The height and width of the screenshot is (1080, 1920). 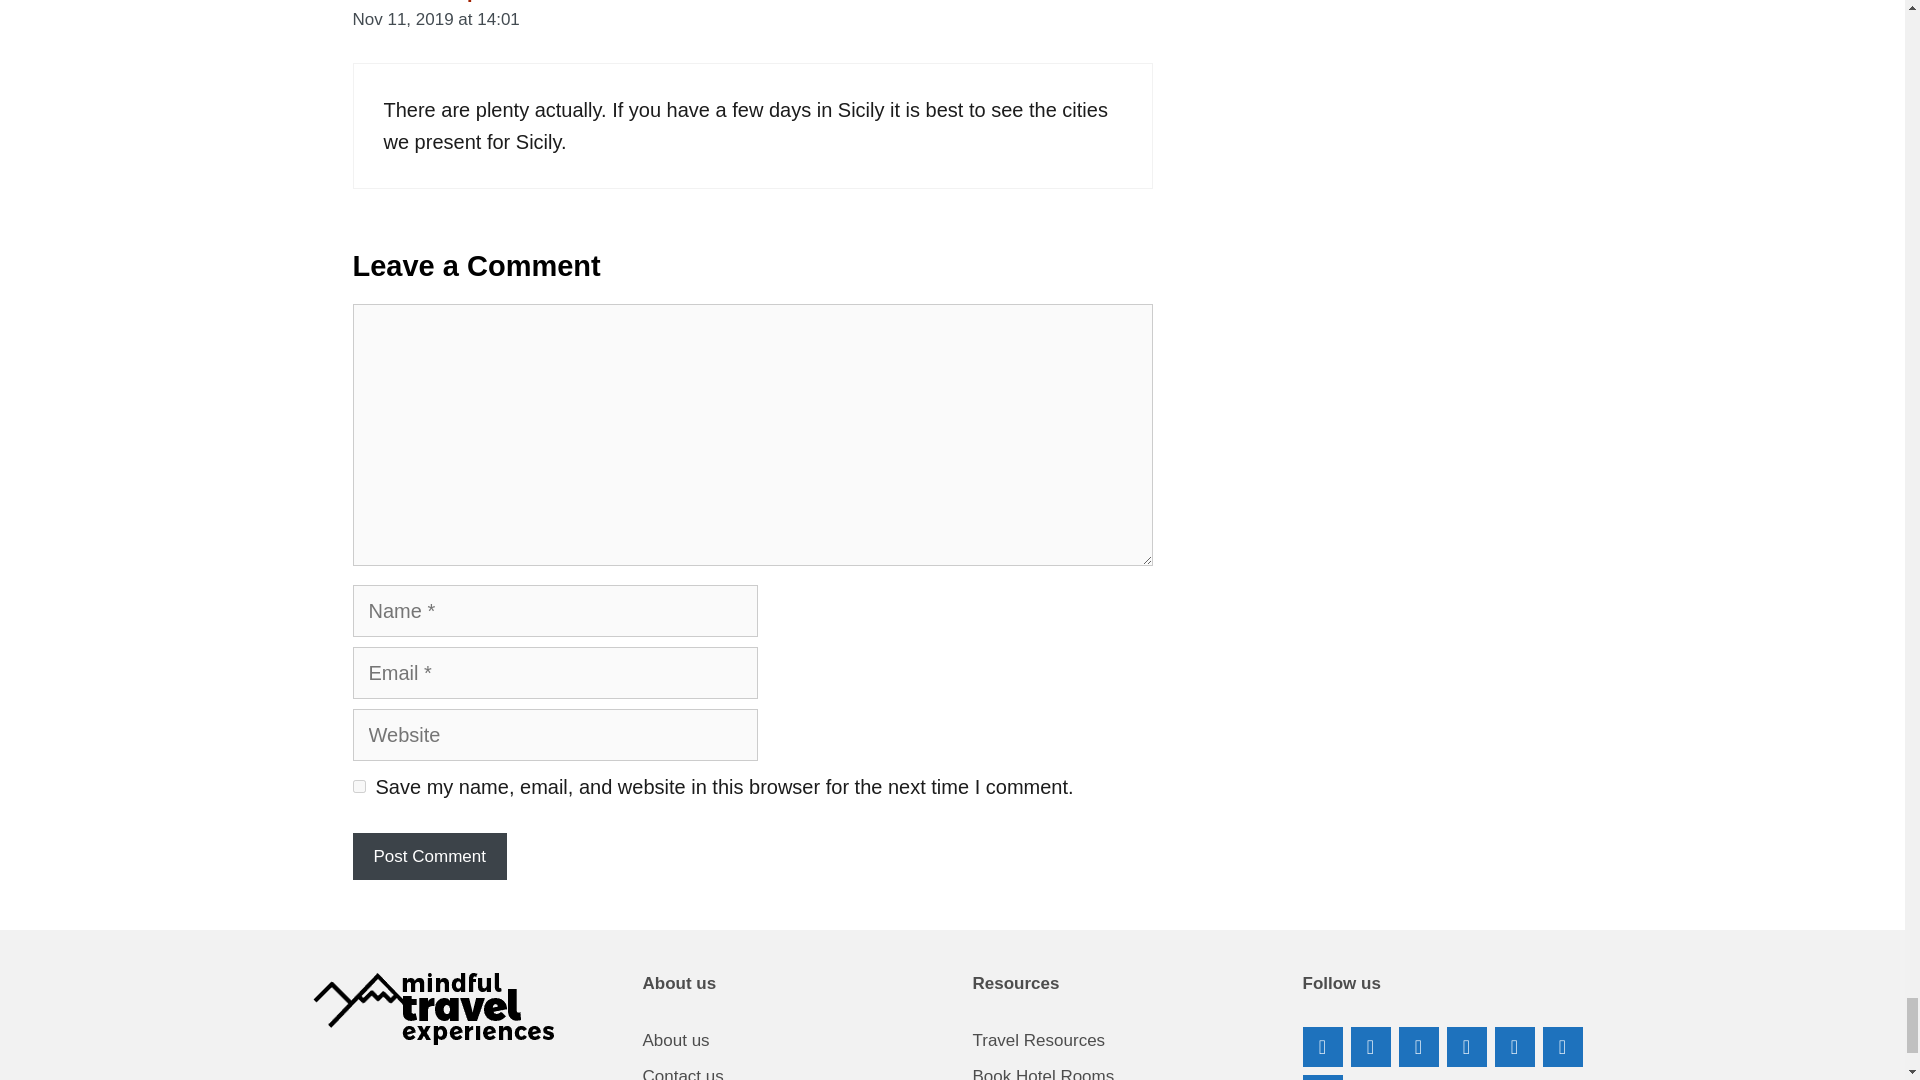 I want to click on yes, so click(x=358, y=786).